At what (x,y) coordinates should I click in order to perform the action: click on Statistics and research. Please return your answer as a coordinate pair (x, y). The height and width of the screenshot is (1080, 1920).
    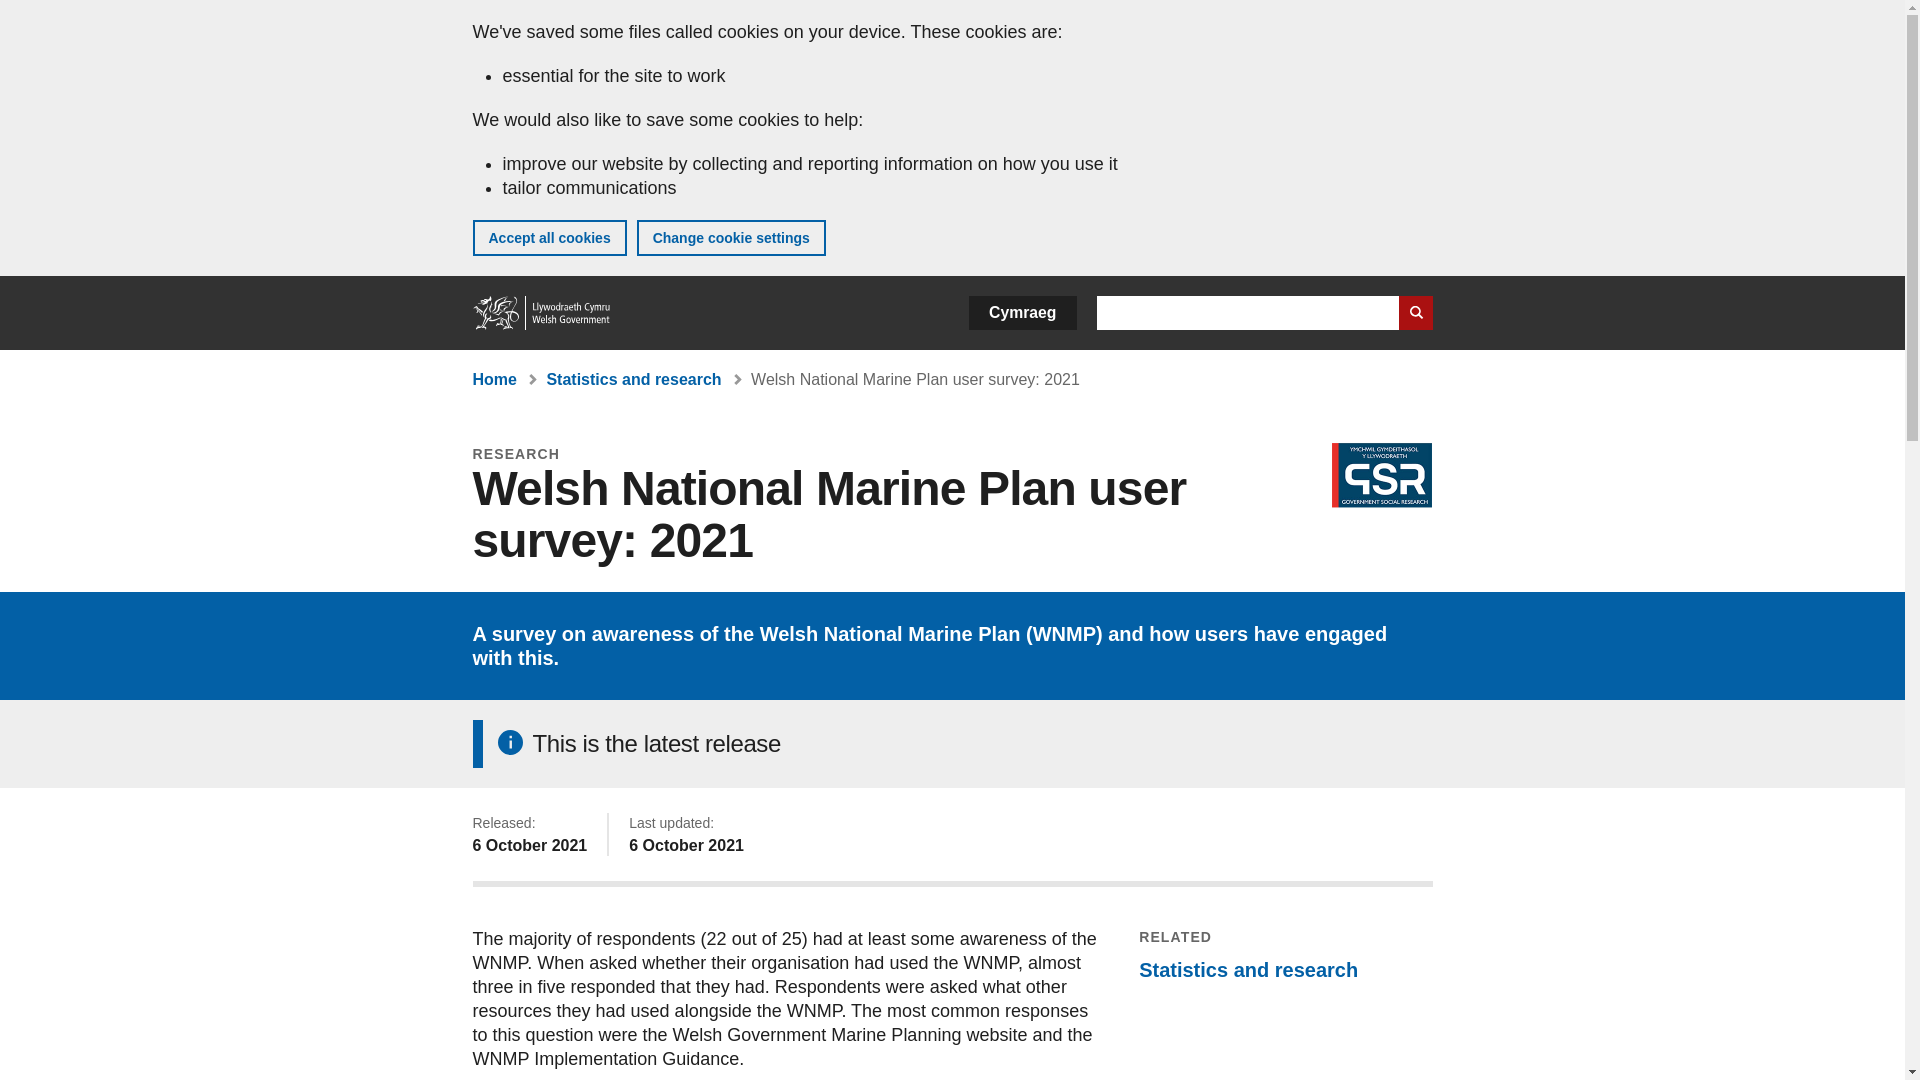
    Looking at the image, I should click on (633, 379).